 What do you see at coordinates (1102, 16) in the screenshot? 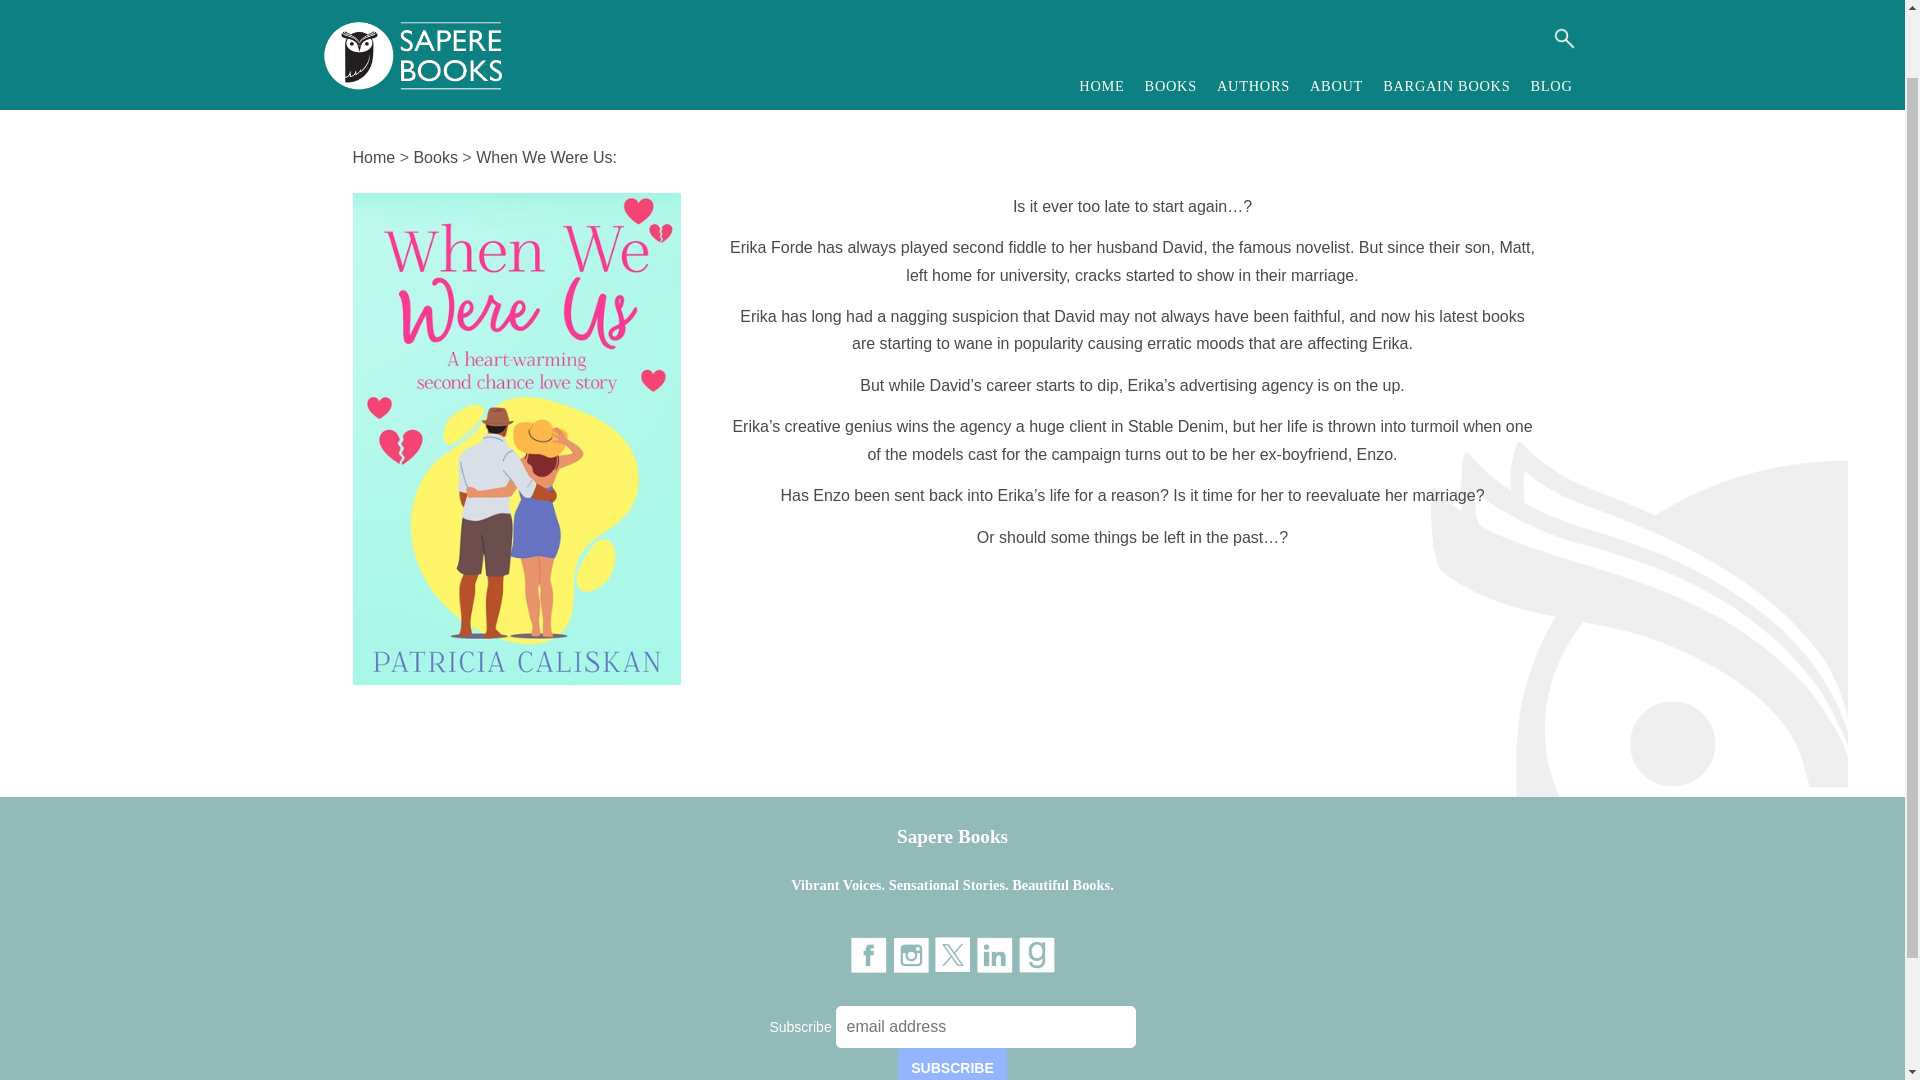
I see `HOME` at bounding box center [1102, 16].